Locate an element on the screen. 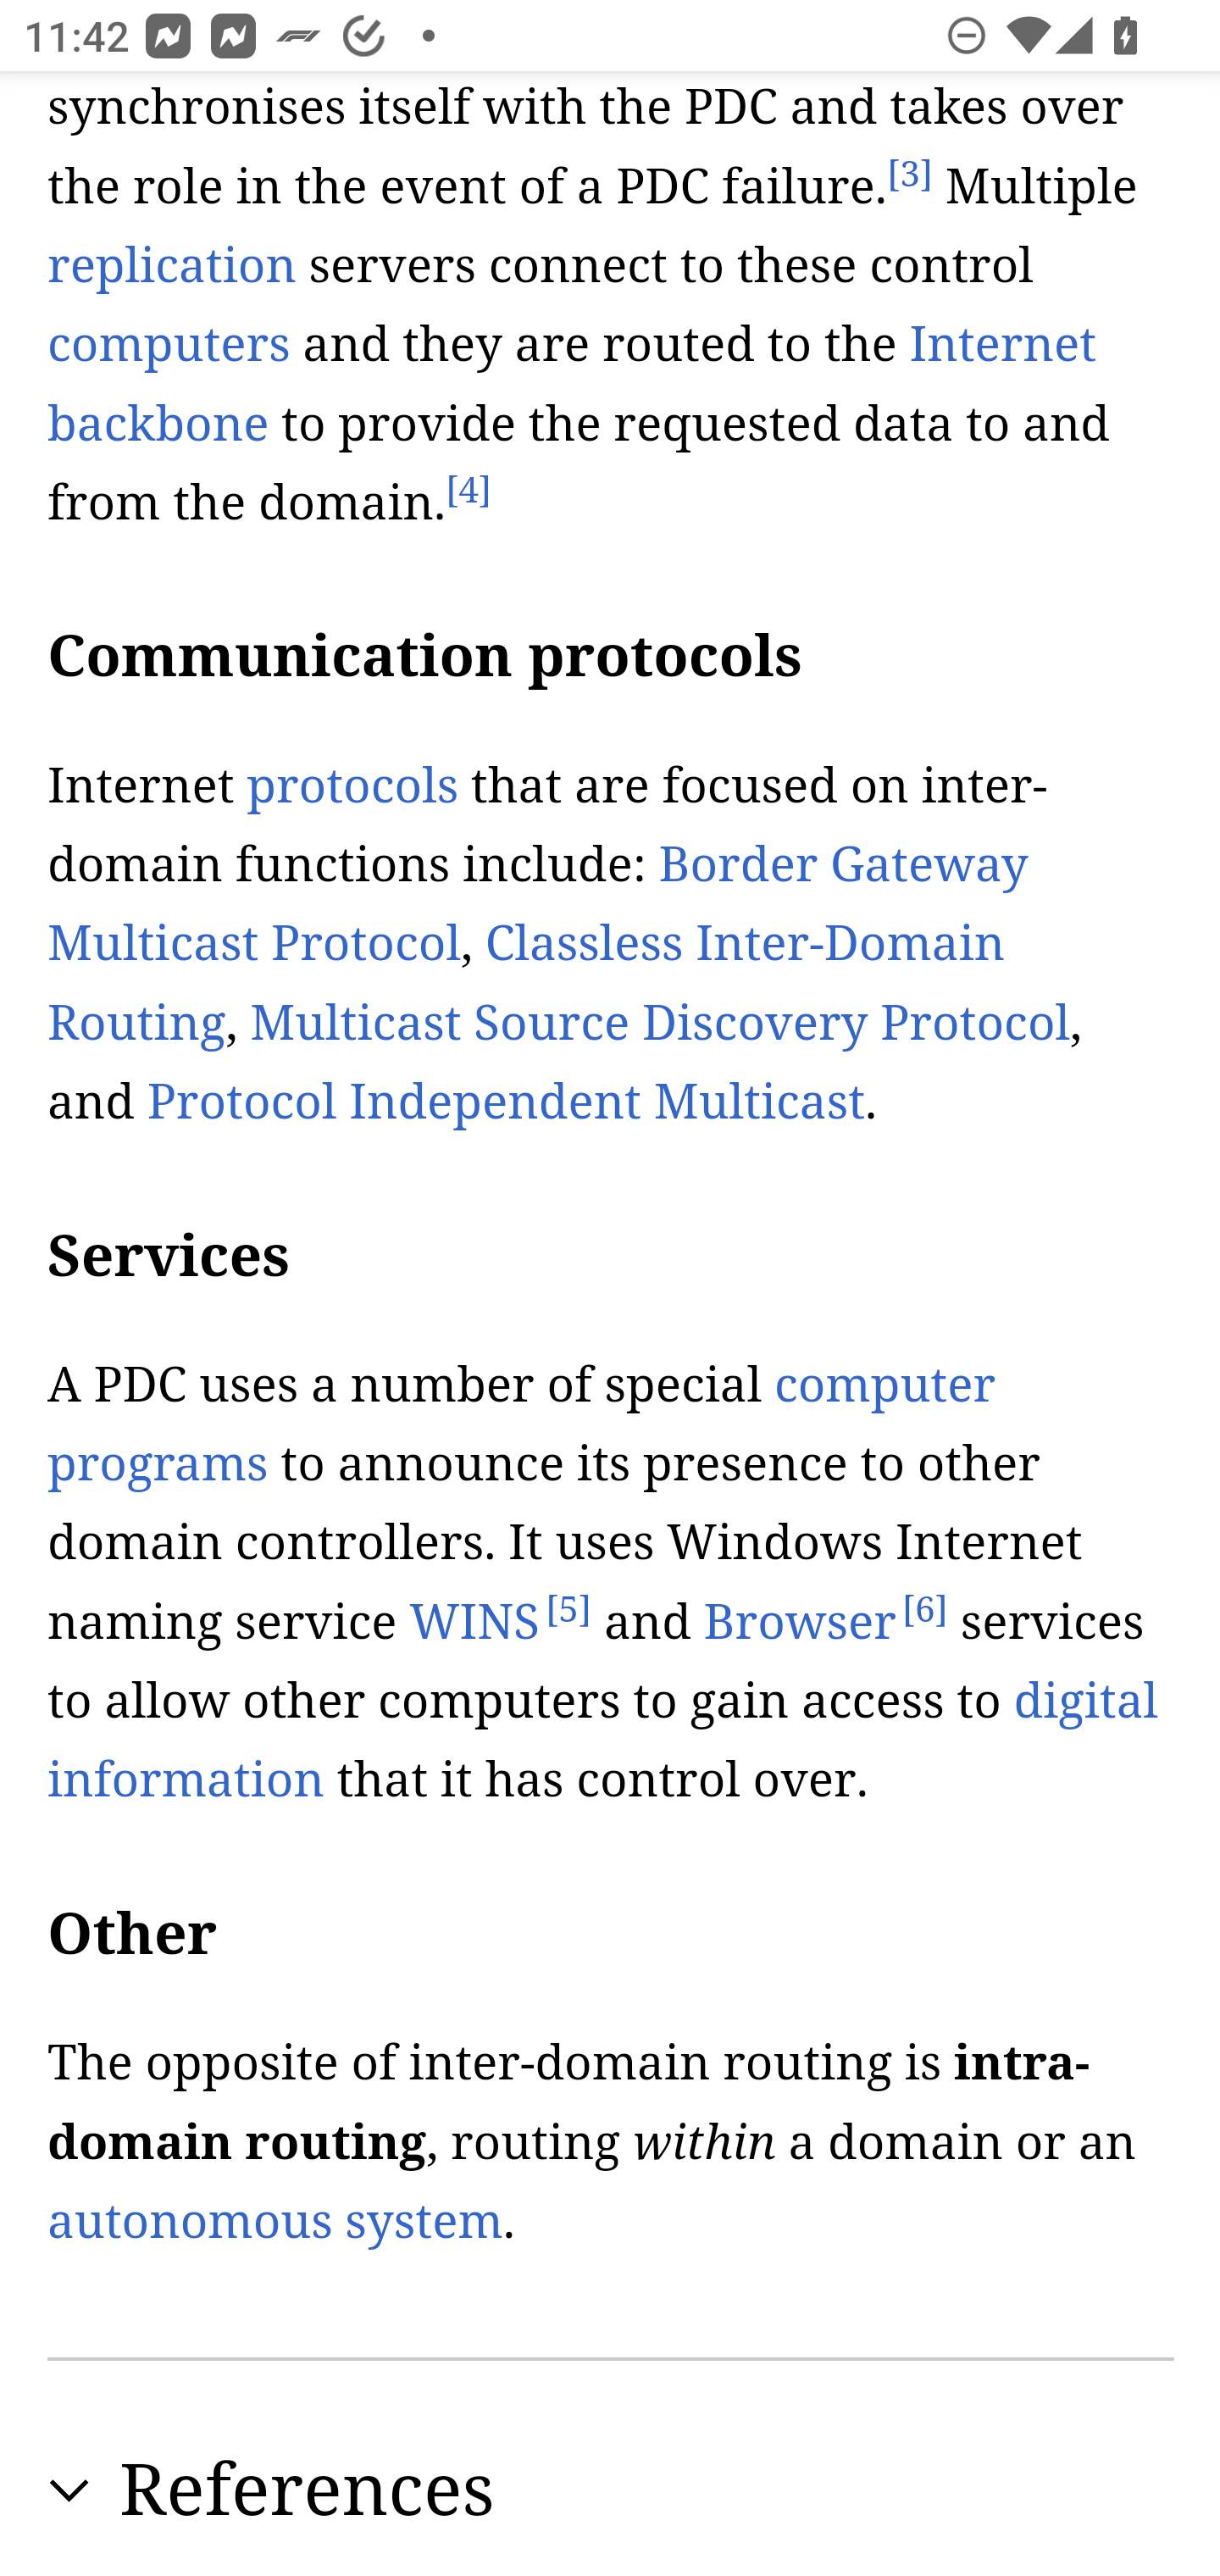 The height and width of the screenshot is (2576, 1220). [] [ 4 ] is located at coordinates (468, 493).